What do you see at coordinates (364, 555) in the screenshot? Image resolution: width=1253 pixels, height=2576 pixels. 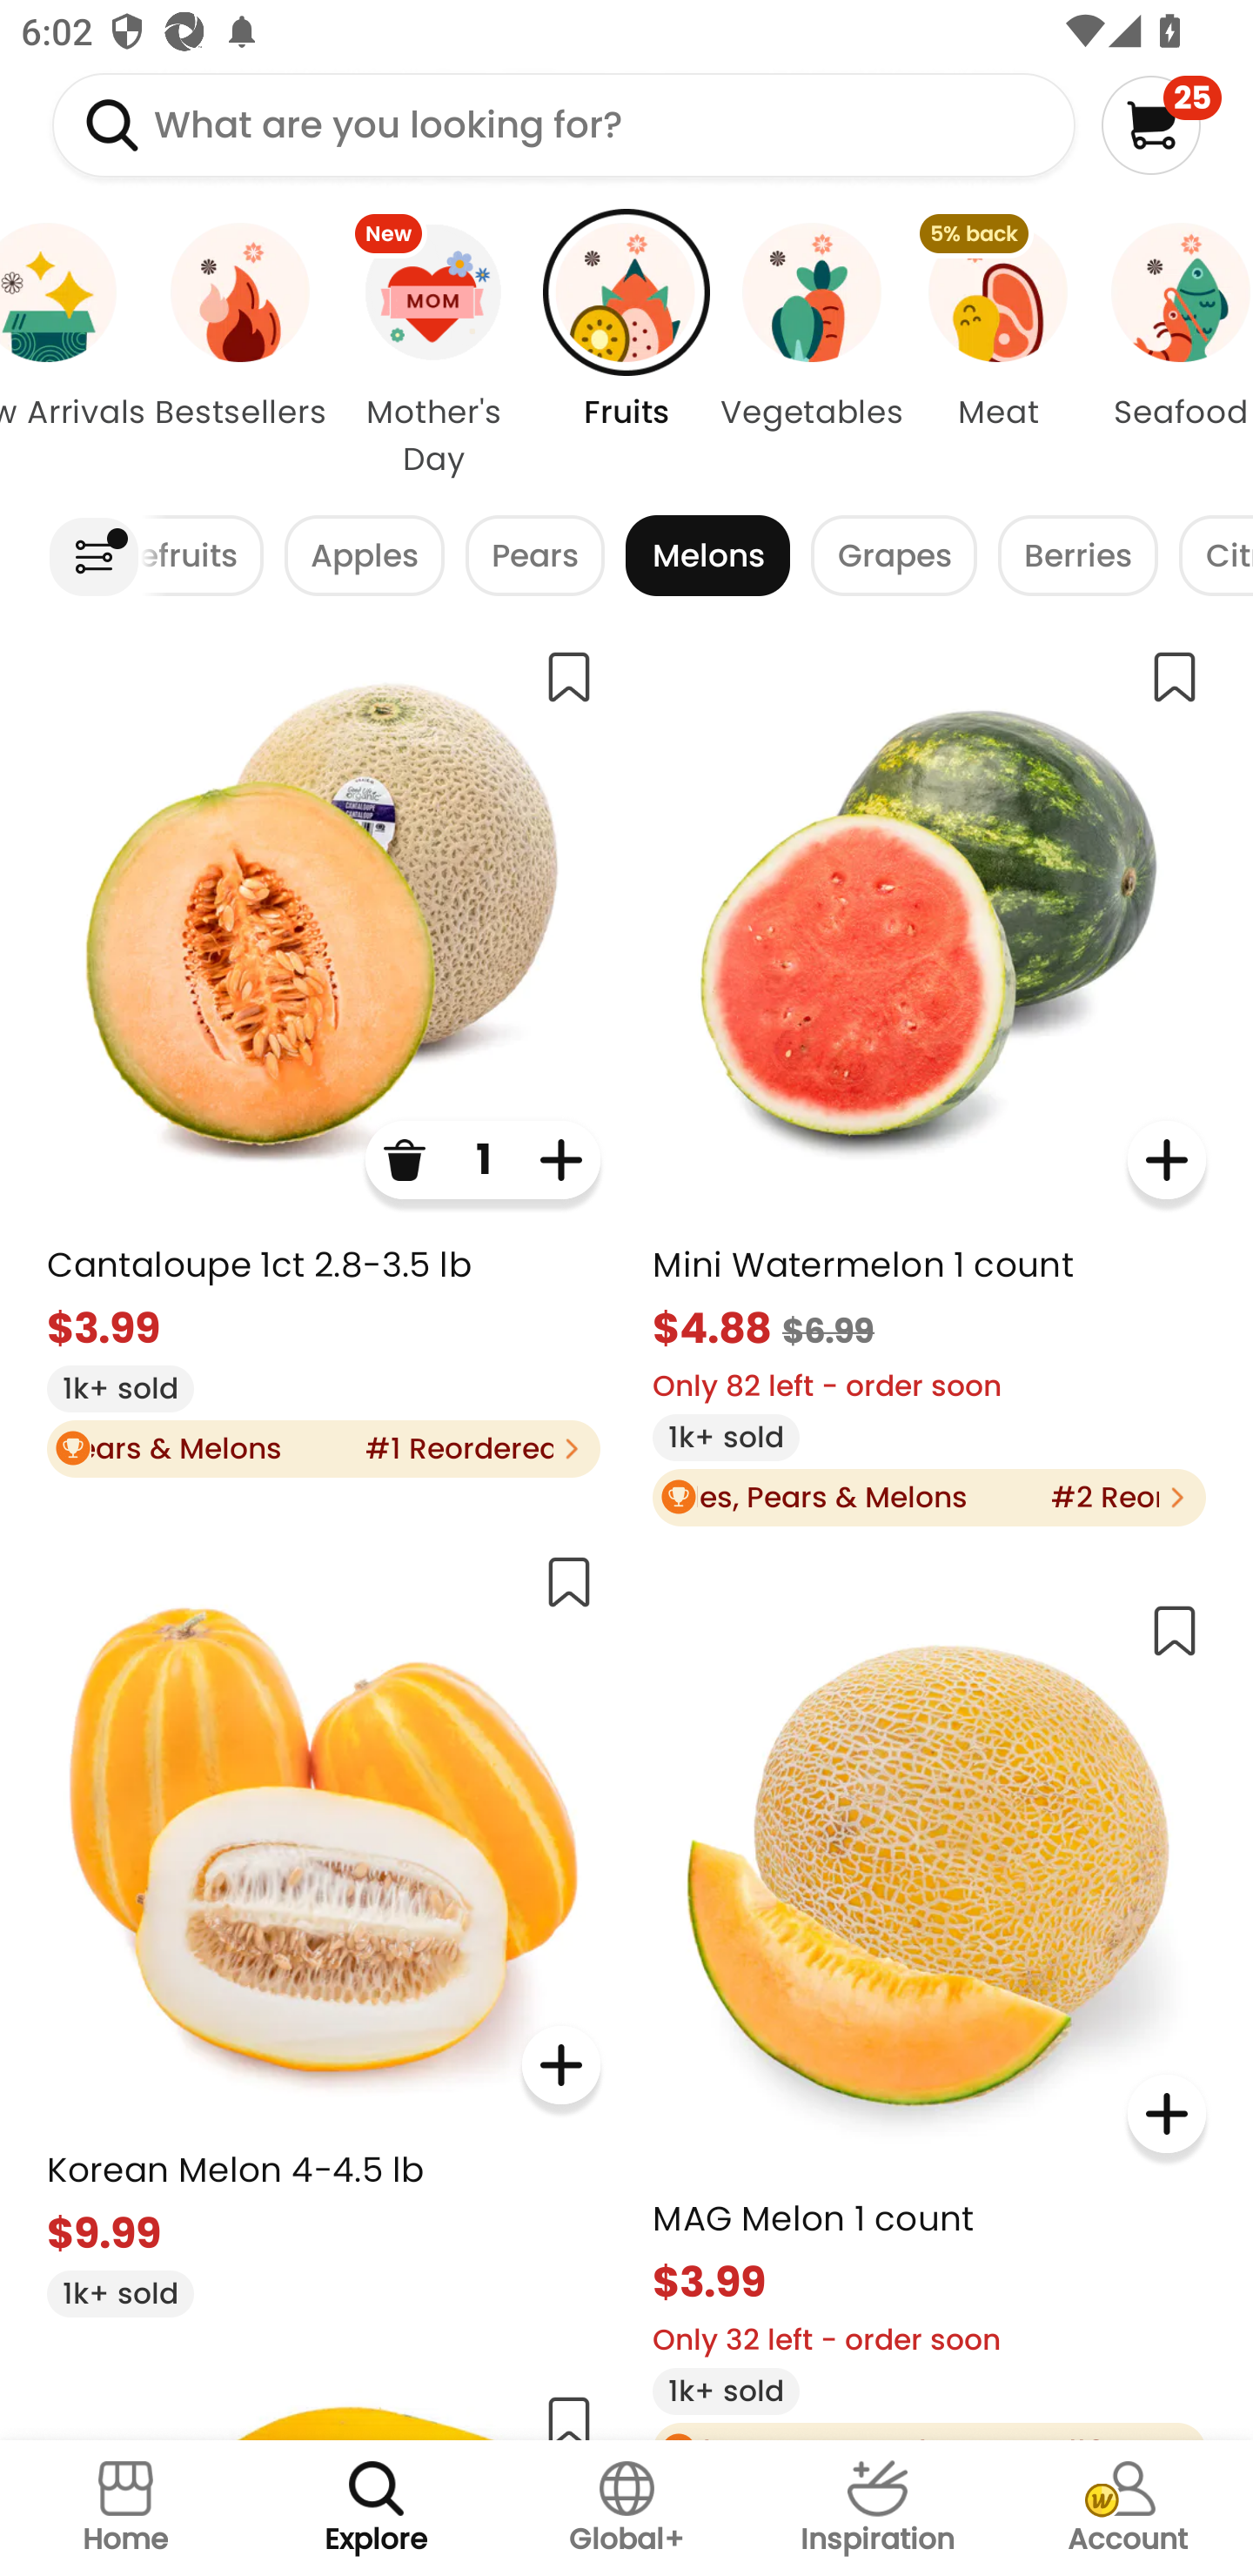 I see `Apples` at bounding box center [364, 555].